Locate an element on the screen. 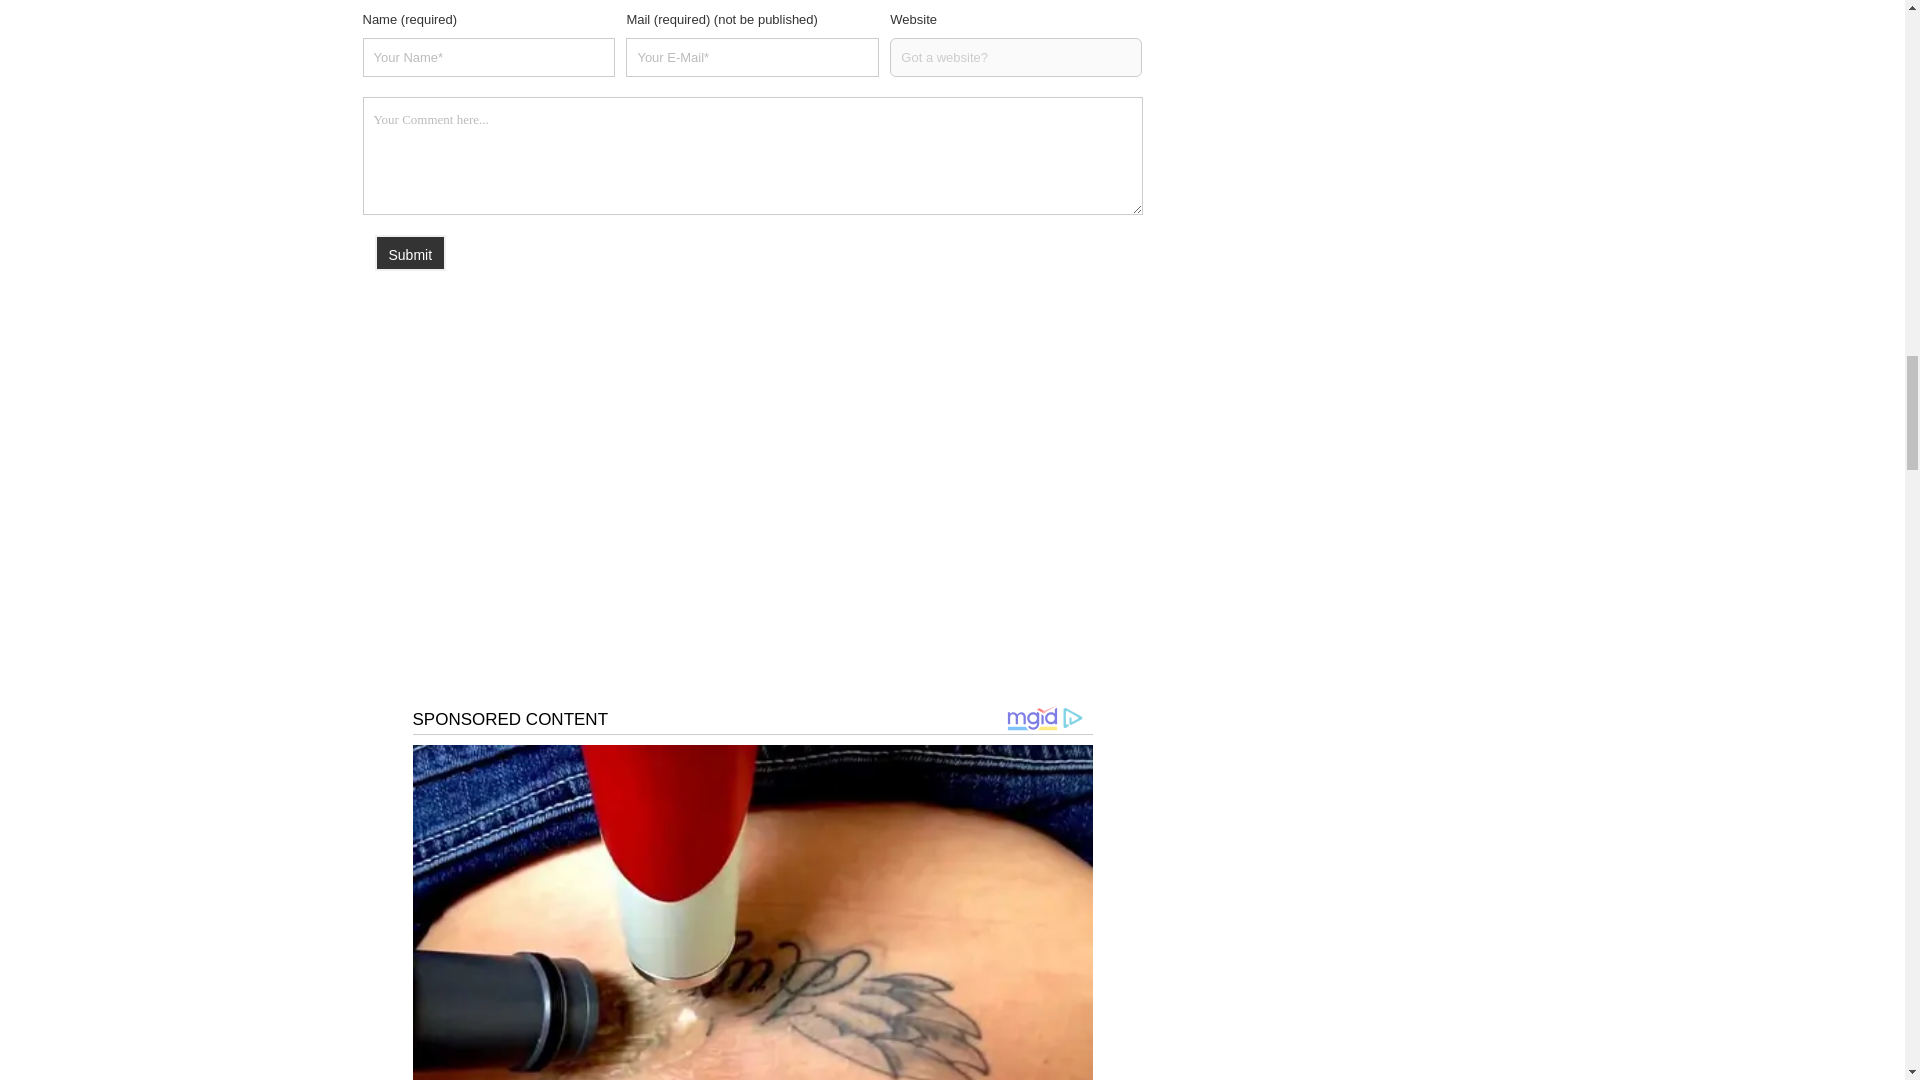 The width and height of the screenshot is (1920, 1080). Submit is located at coordinates (410, 253).